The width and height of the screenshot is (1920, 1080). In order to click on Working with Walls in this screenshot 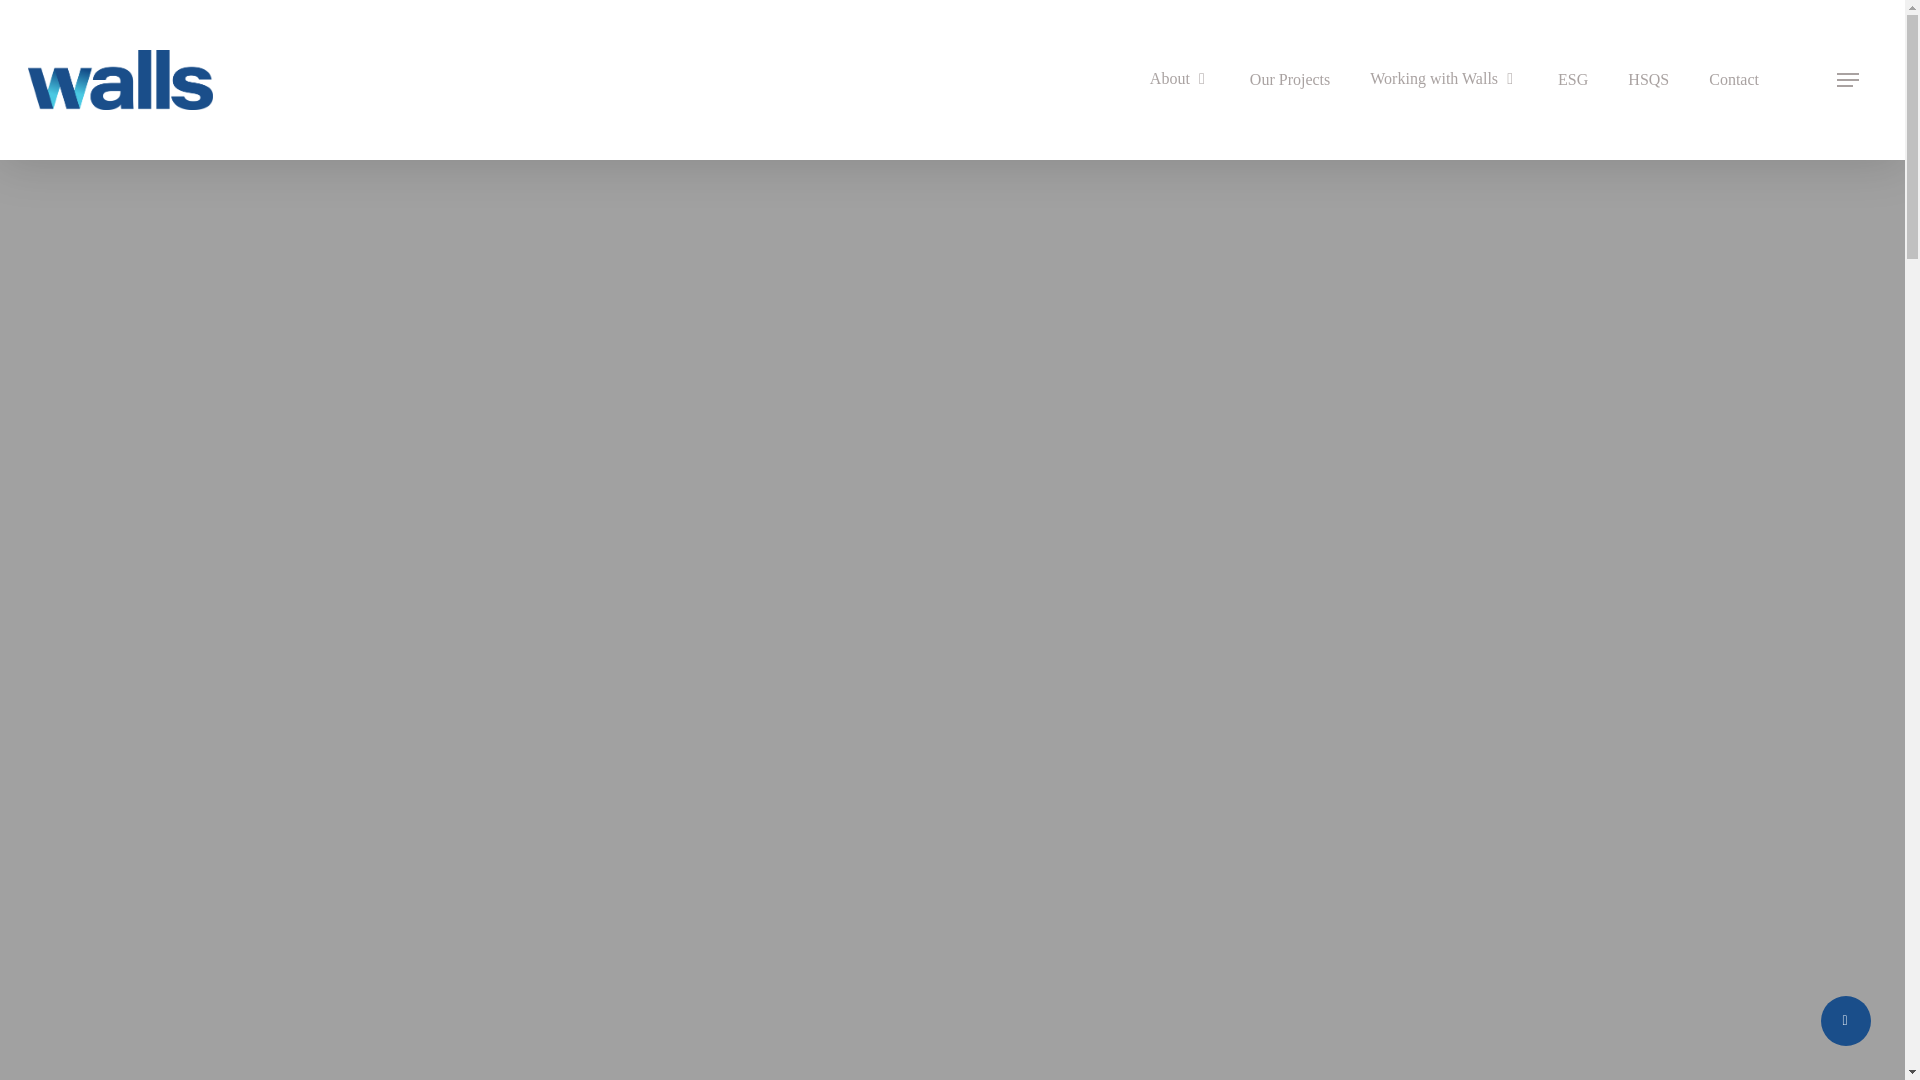, I will do `click(1443, 79)`.